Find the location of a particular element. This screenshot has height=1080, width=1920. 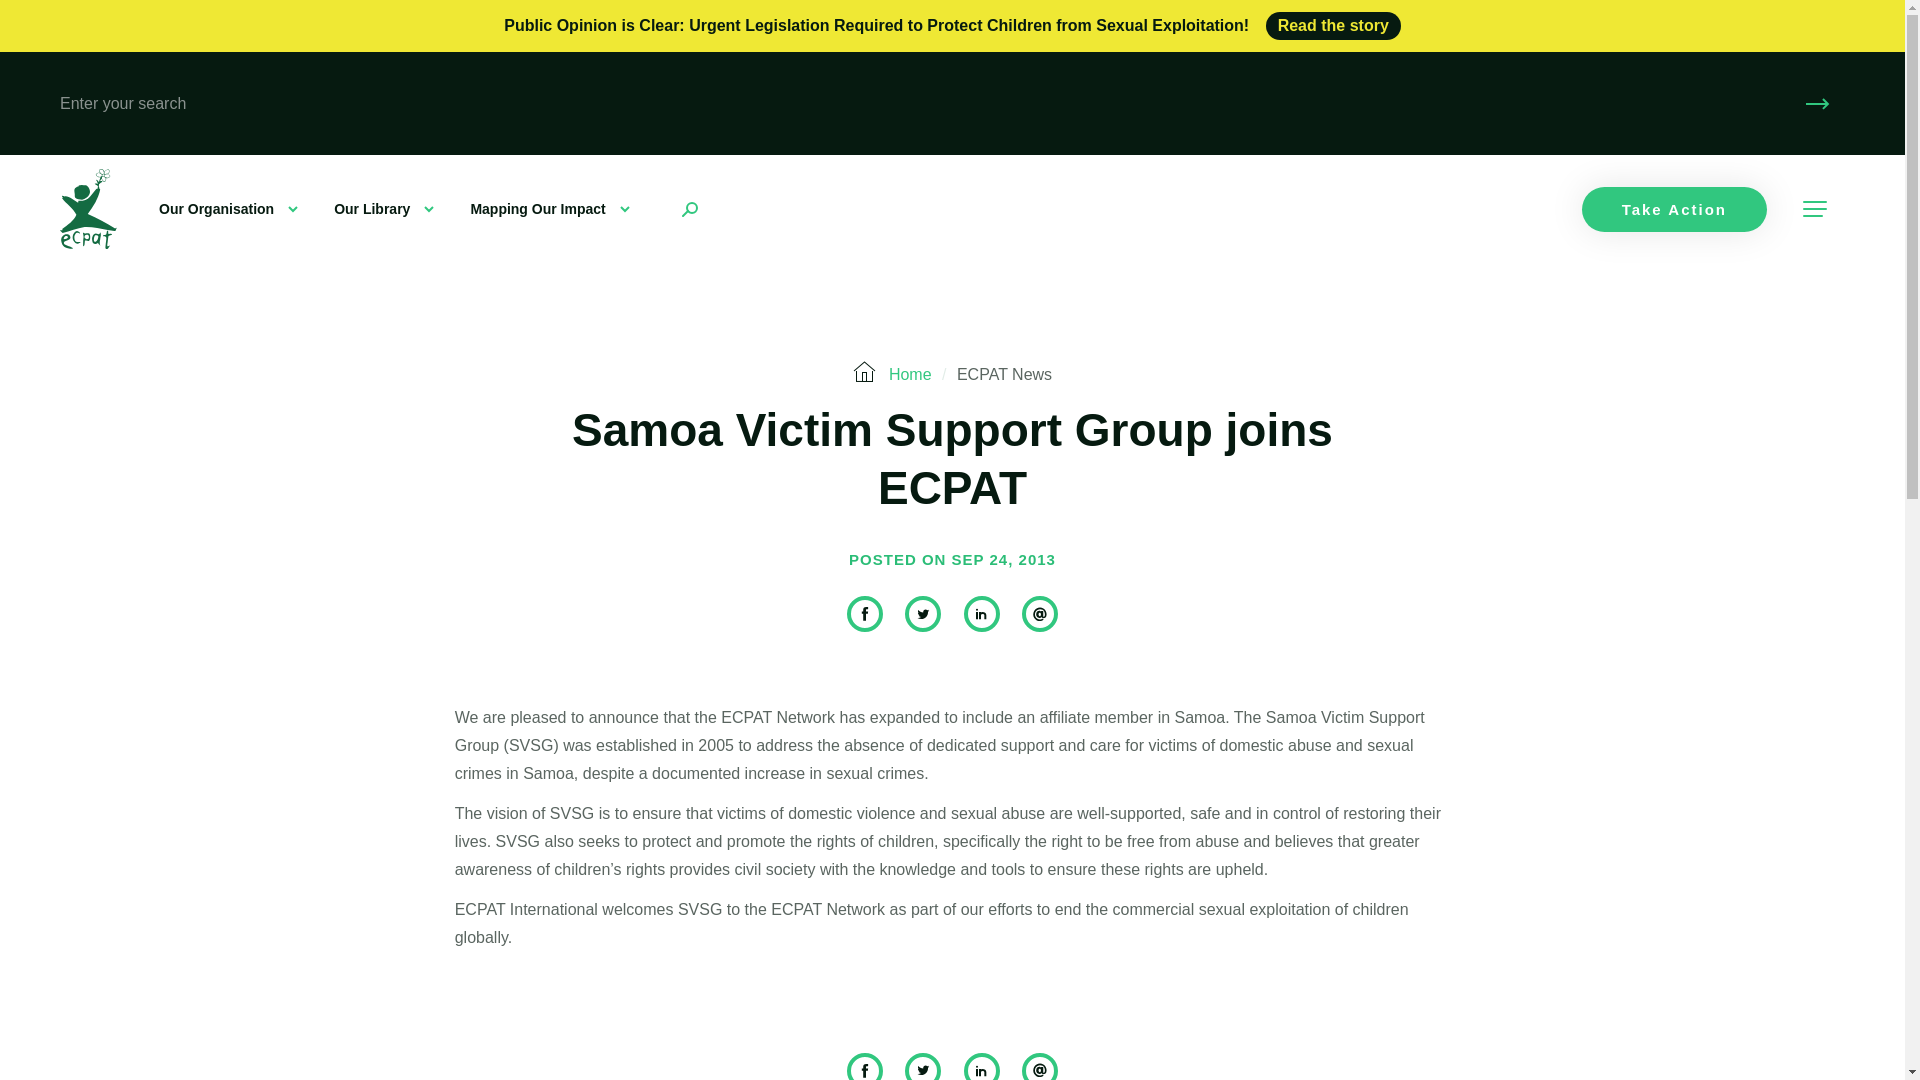

Search is located at coordinates (1818, 102).